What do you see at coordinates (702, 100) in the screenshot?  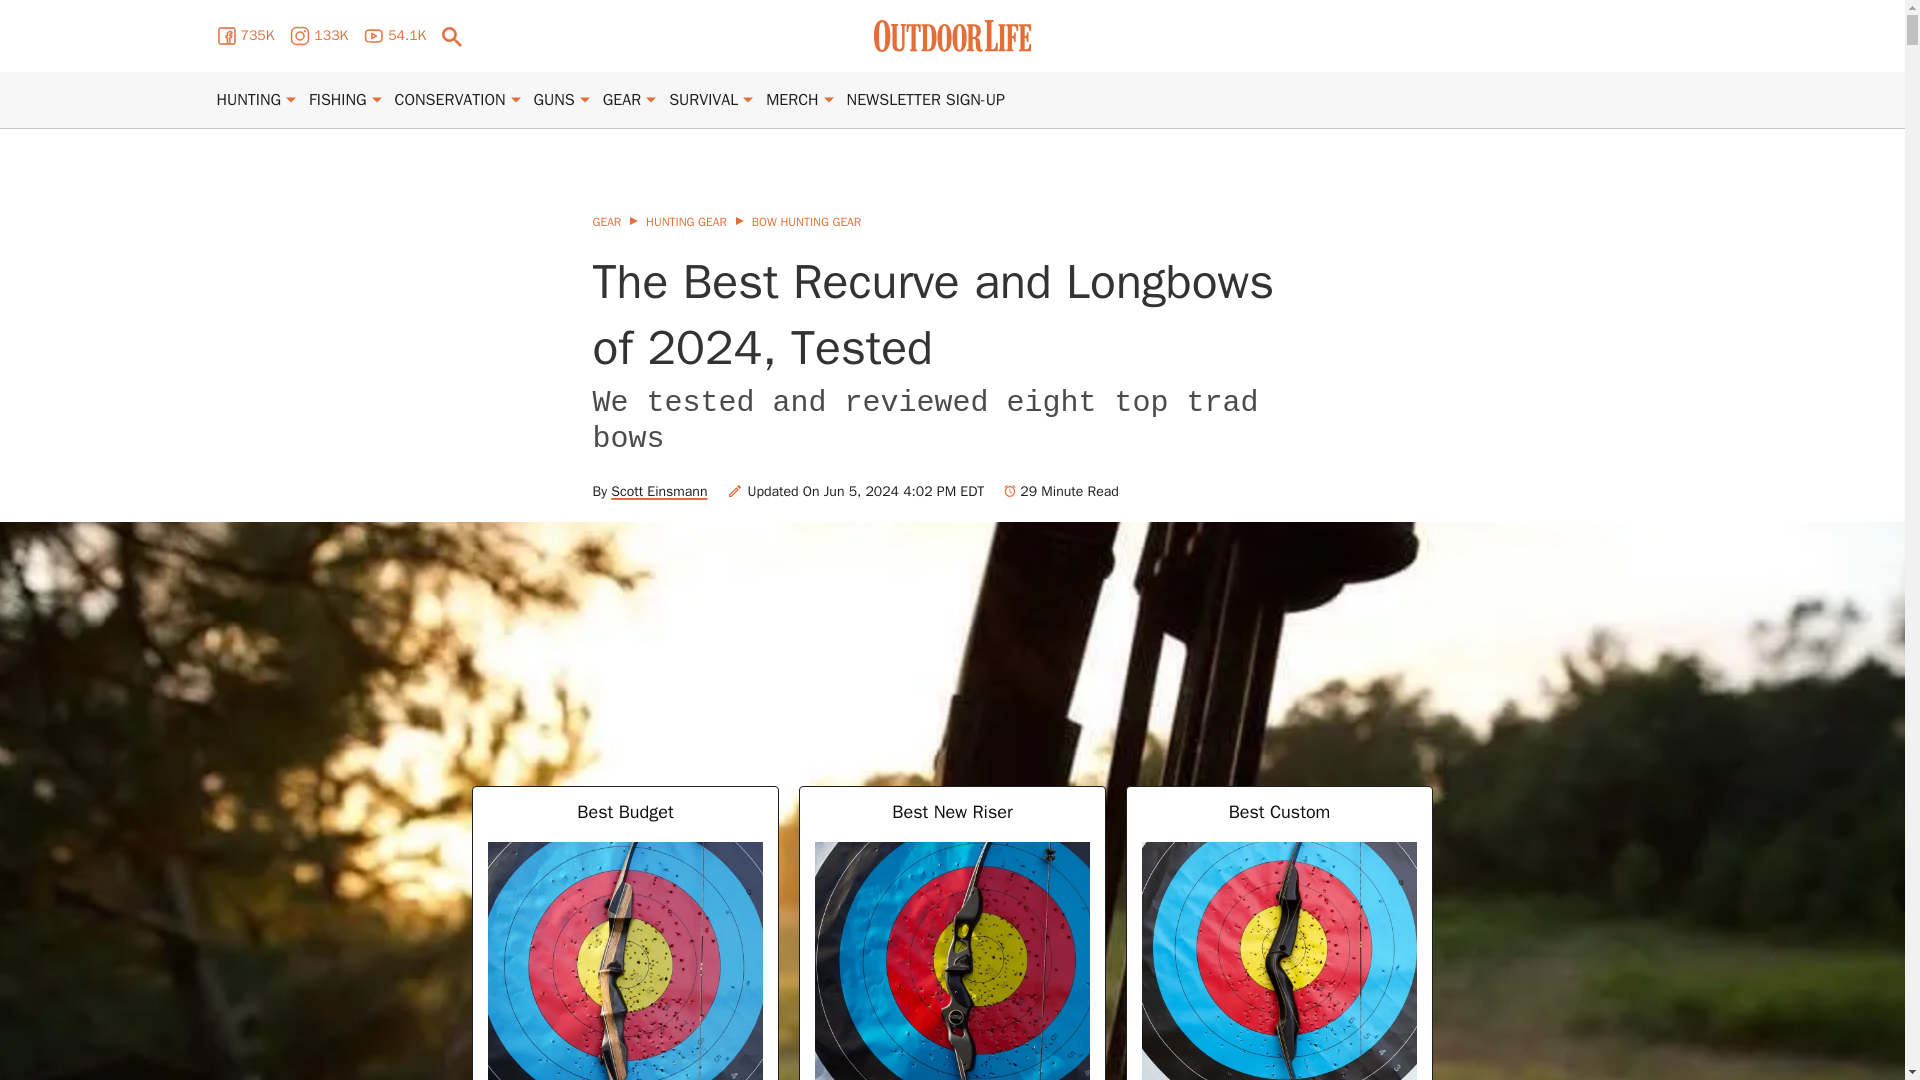 I see `Survival` at bounding box center [702, 100].